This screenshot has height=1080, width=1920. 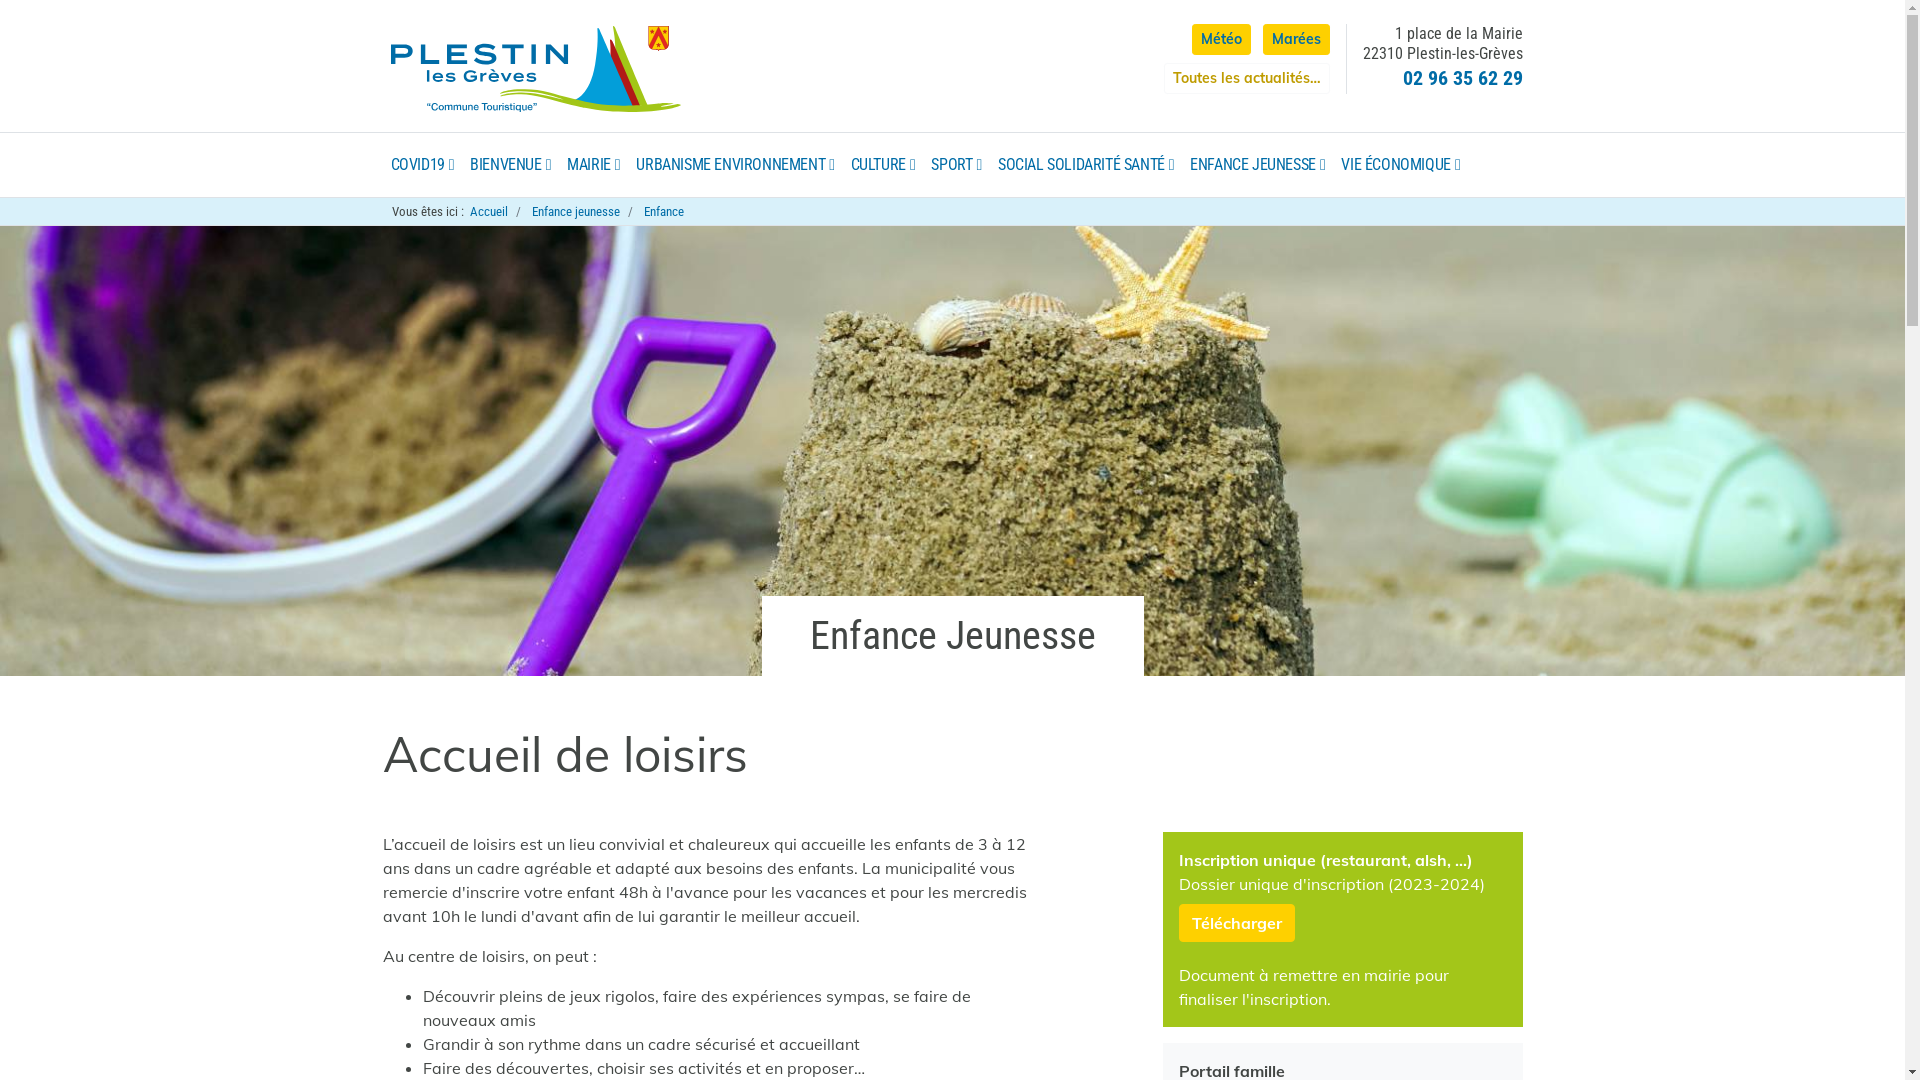 What do you see at coordinates (664, 212) in the screenshot?
I see `Enfance` at bounding box center [664, 212].